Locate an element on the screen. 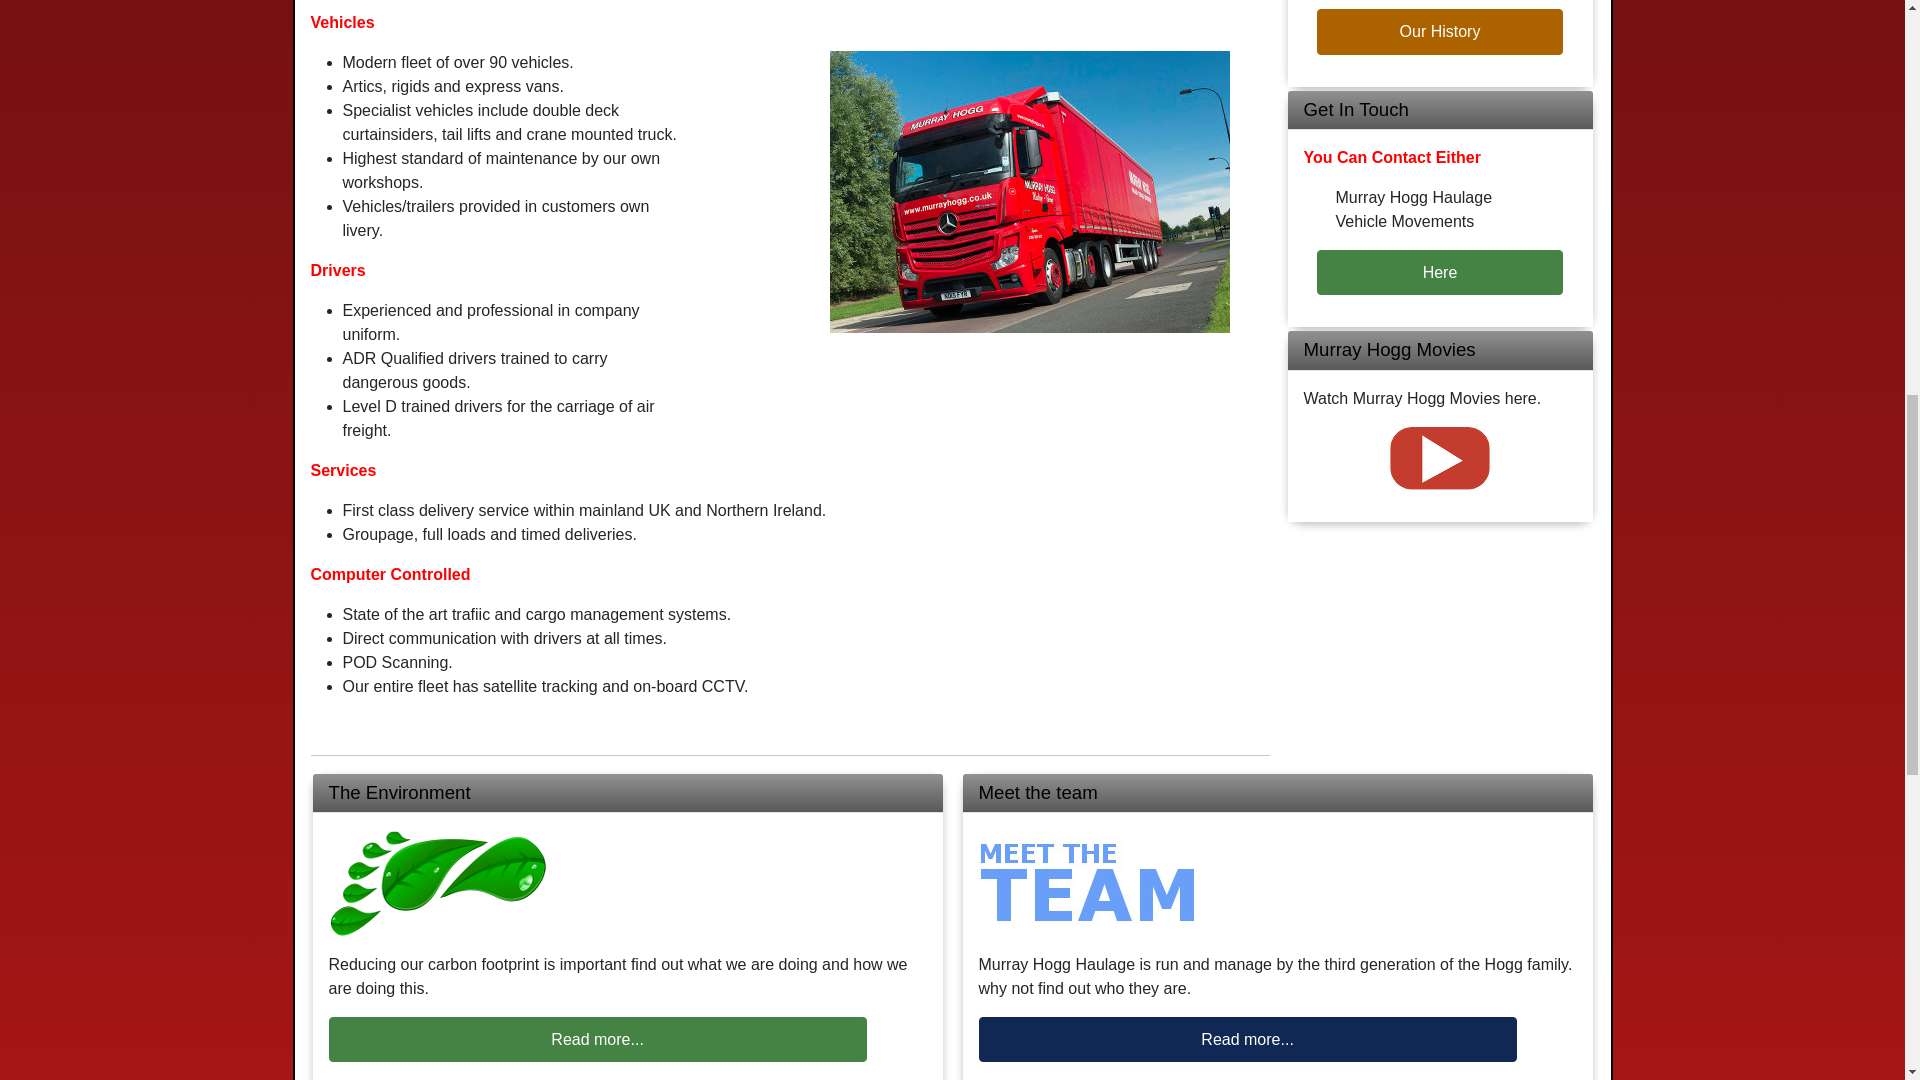 This screenshot has height=1080, width=1920. Read more... is located at coordinates (596, 1039).